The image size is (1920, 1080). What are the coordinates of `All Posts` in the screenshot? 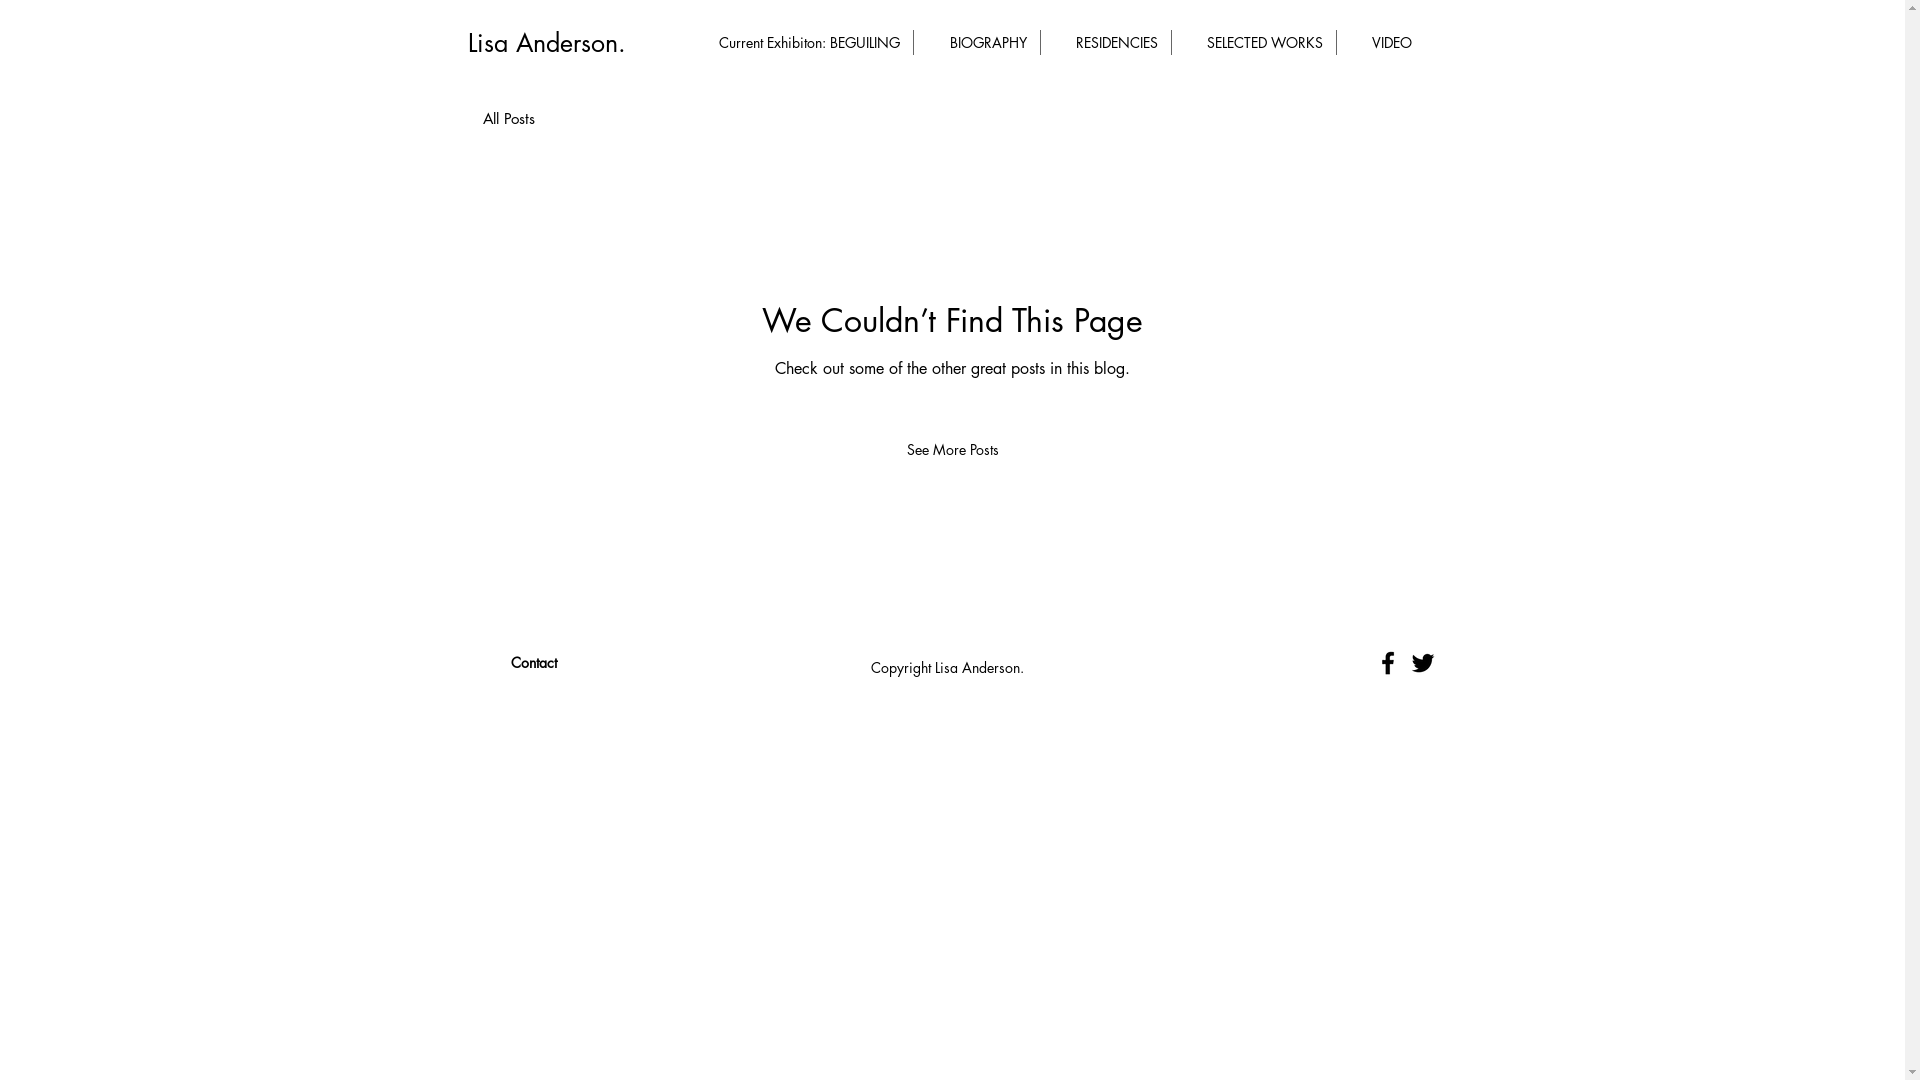 It's located at (508, 118).